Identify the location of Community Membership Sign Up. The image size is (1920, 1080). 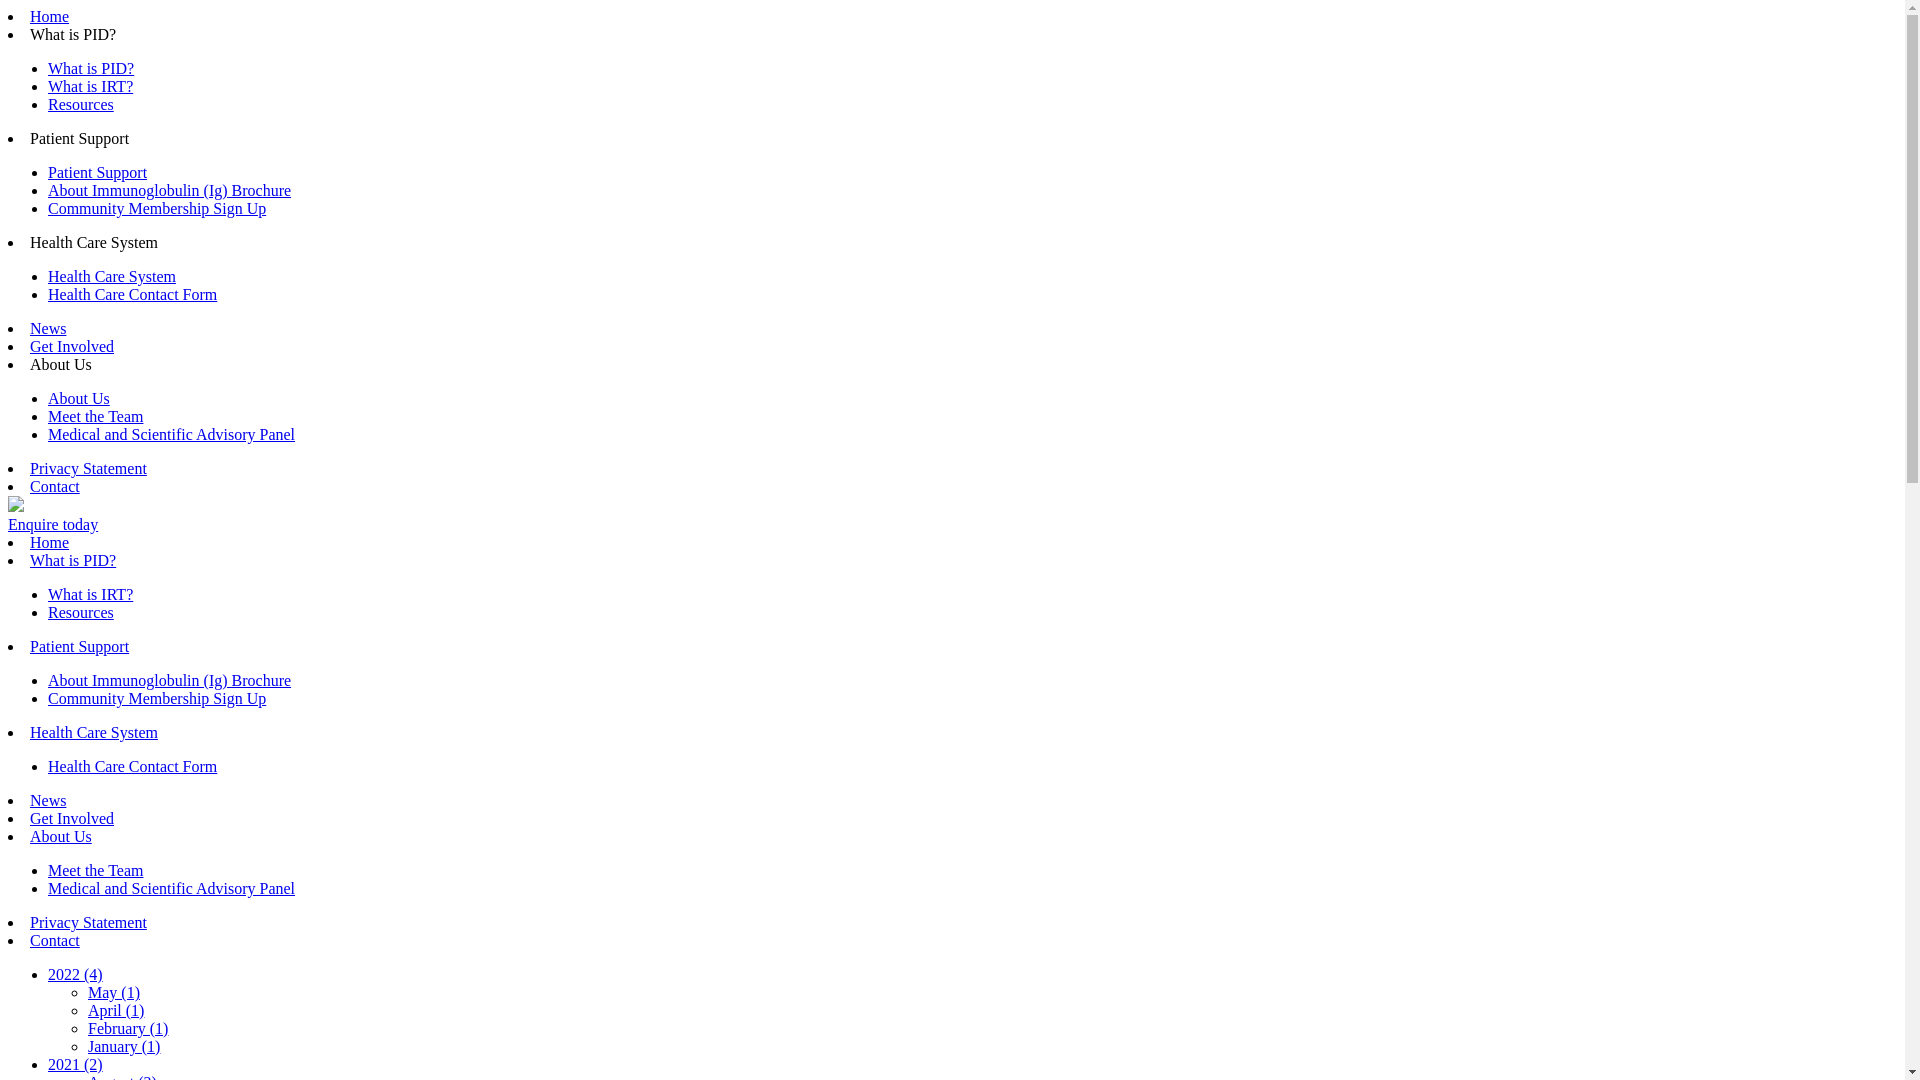
(157, 698).